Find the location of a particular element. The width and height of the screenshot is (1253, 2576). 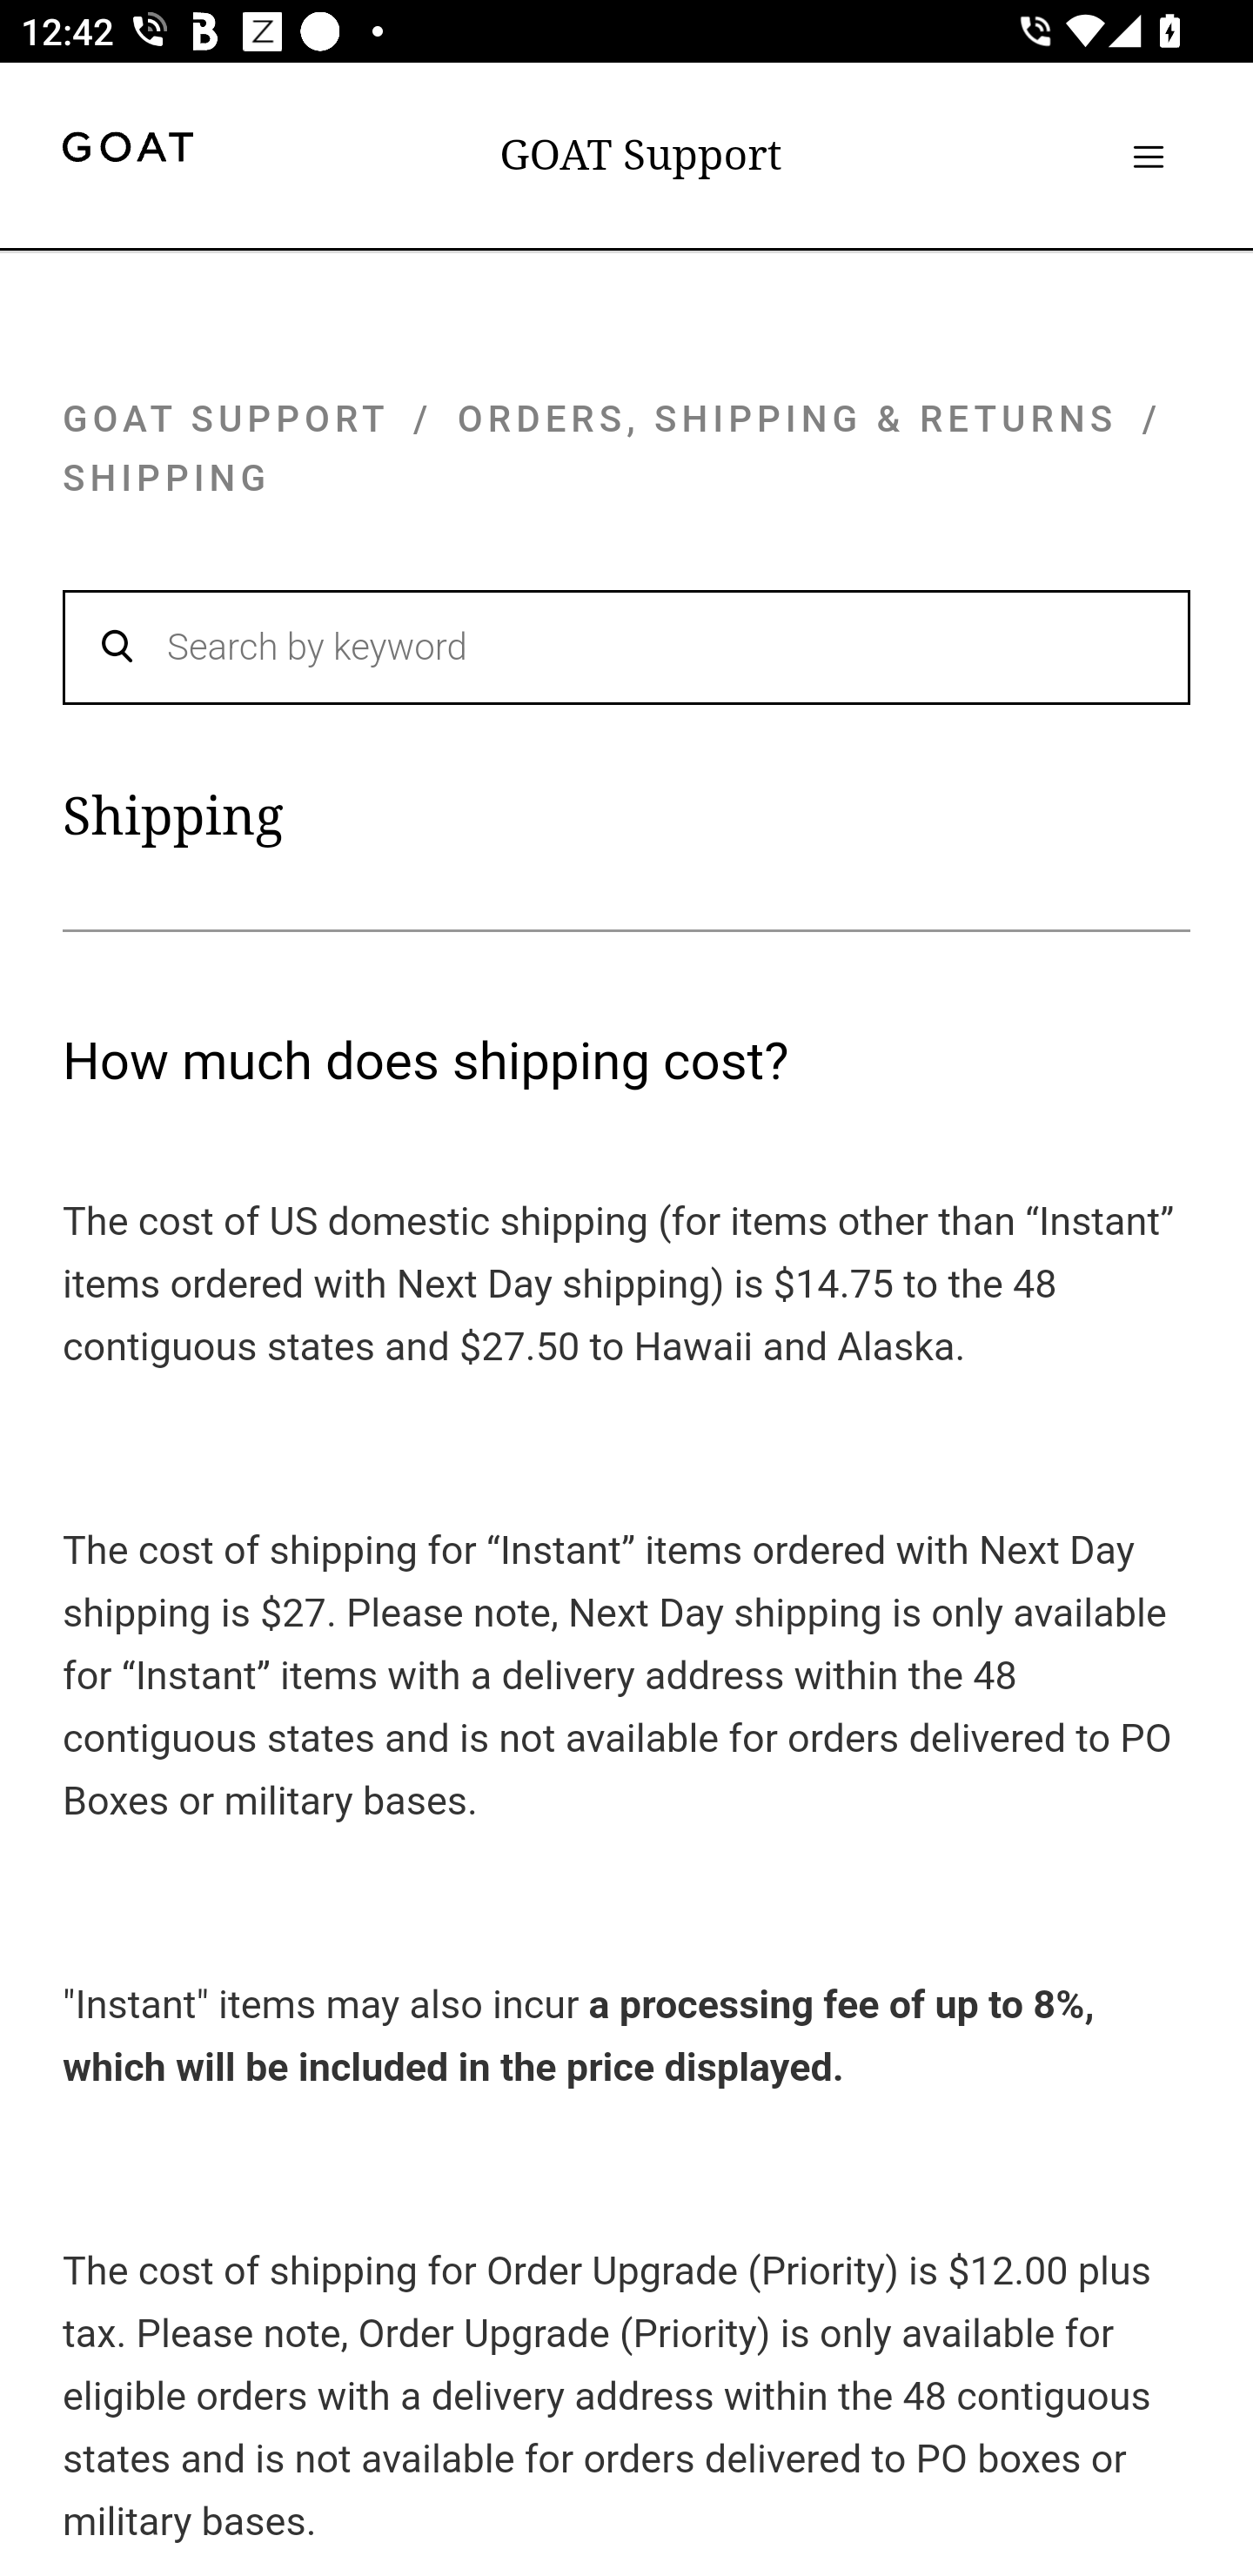

GOAT Support is located at coordinates (640, 155).